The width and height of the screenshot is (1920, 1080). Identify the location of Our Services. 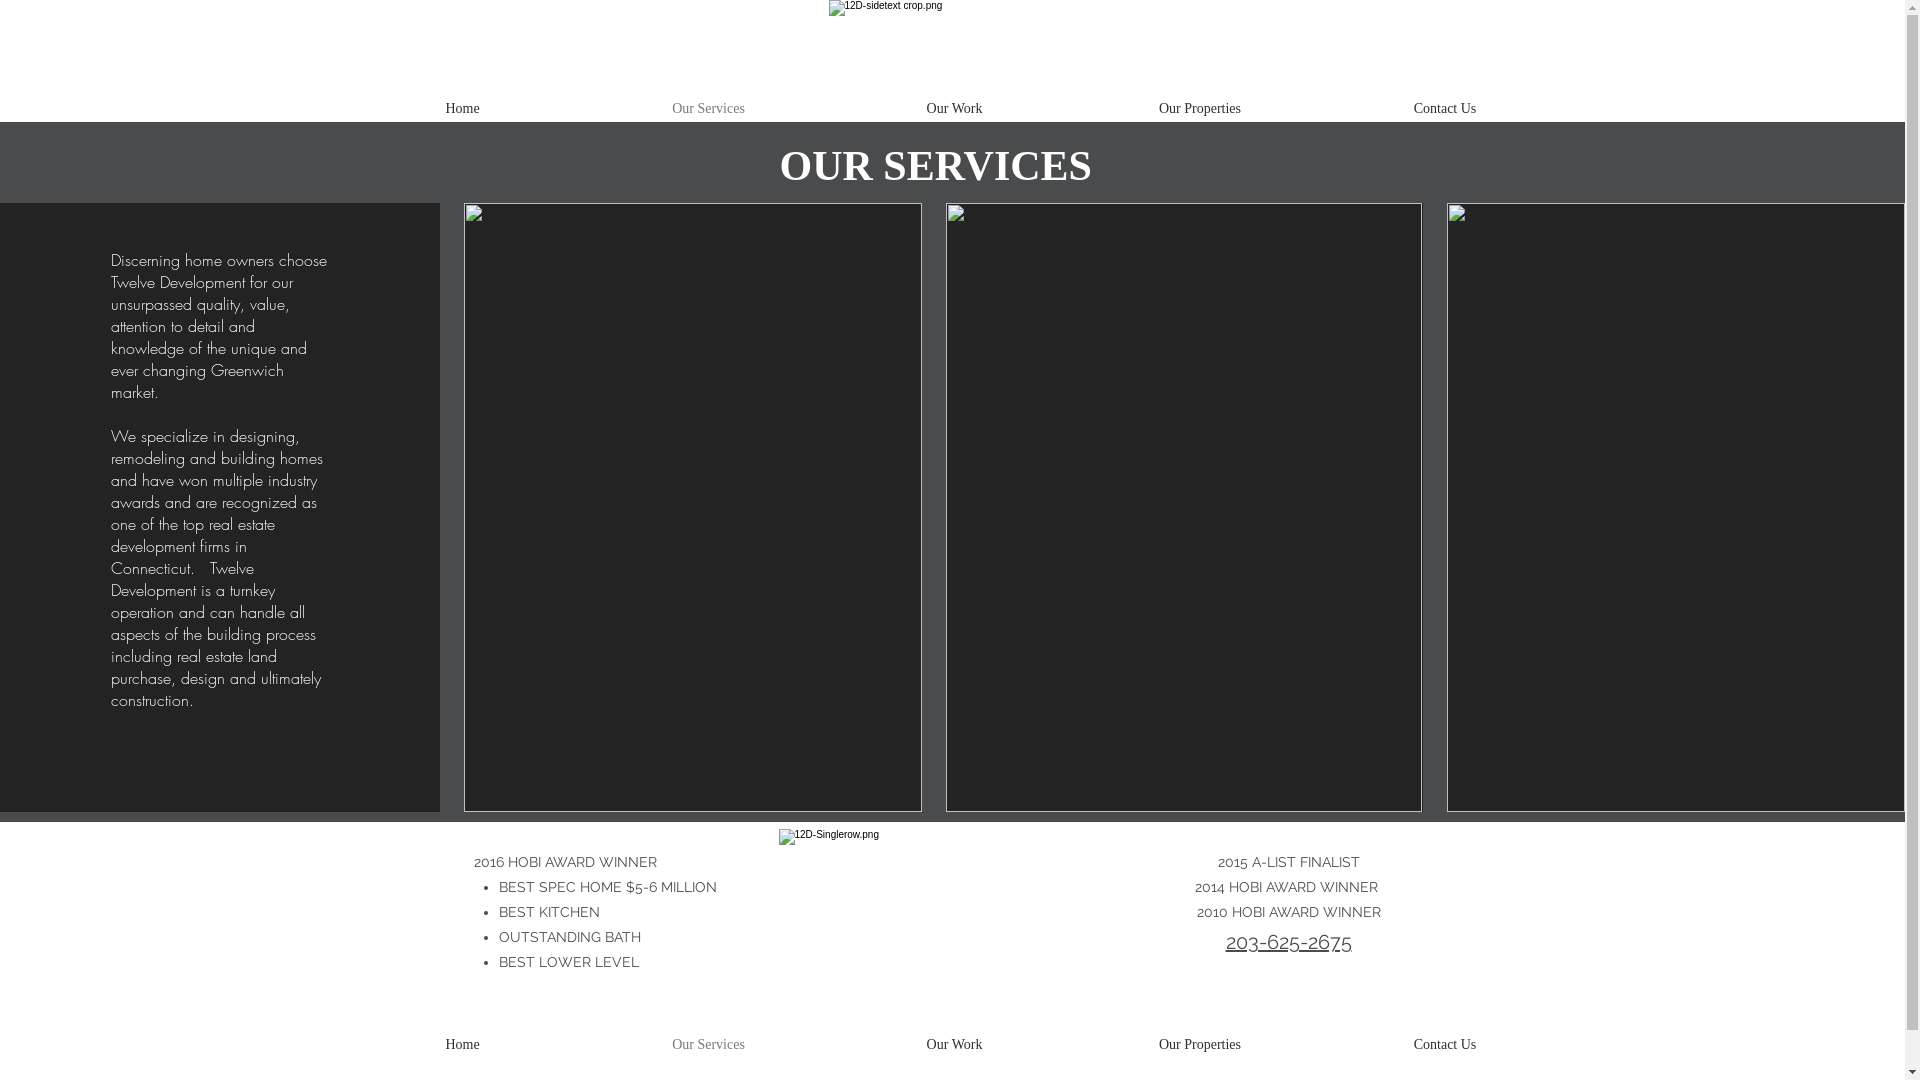
(709, 109).